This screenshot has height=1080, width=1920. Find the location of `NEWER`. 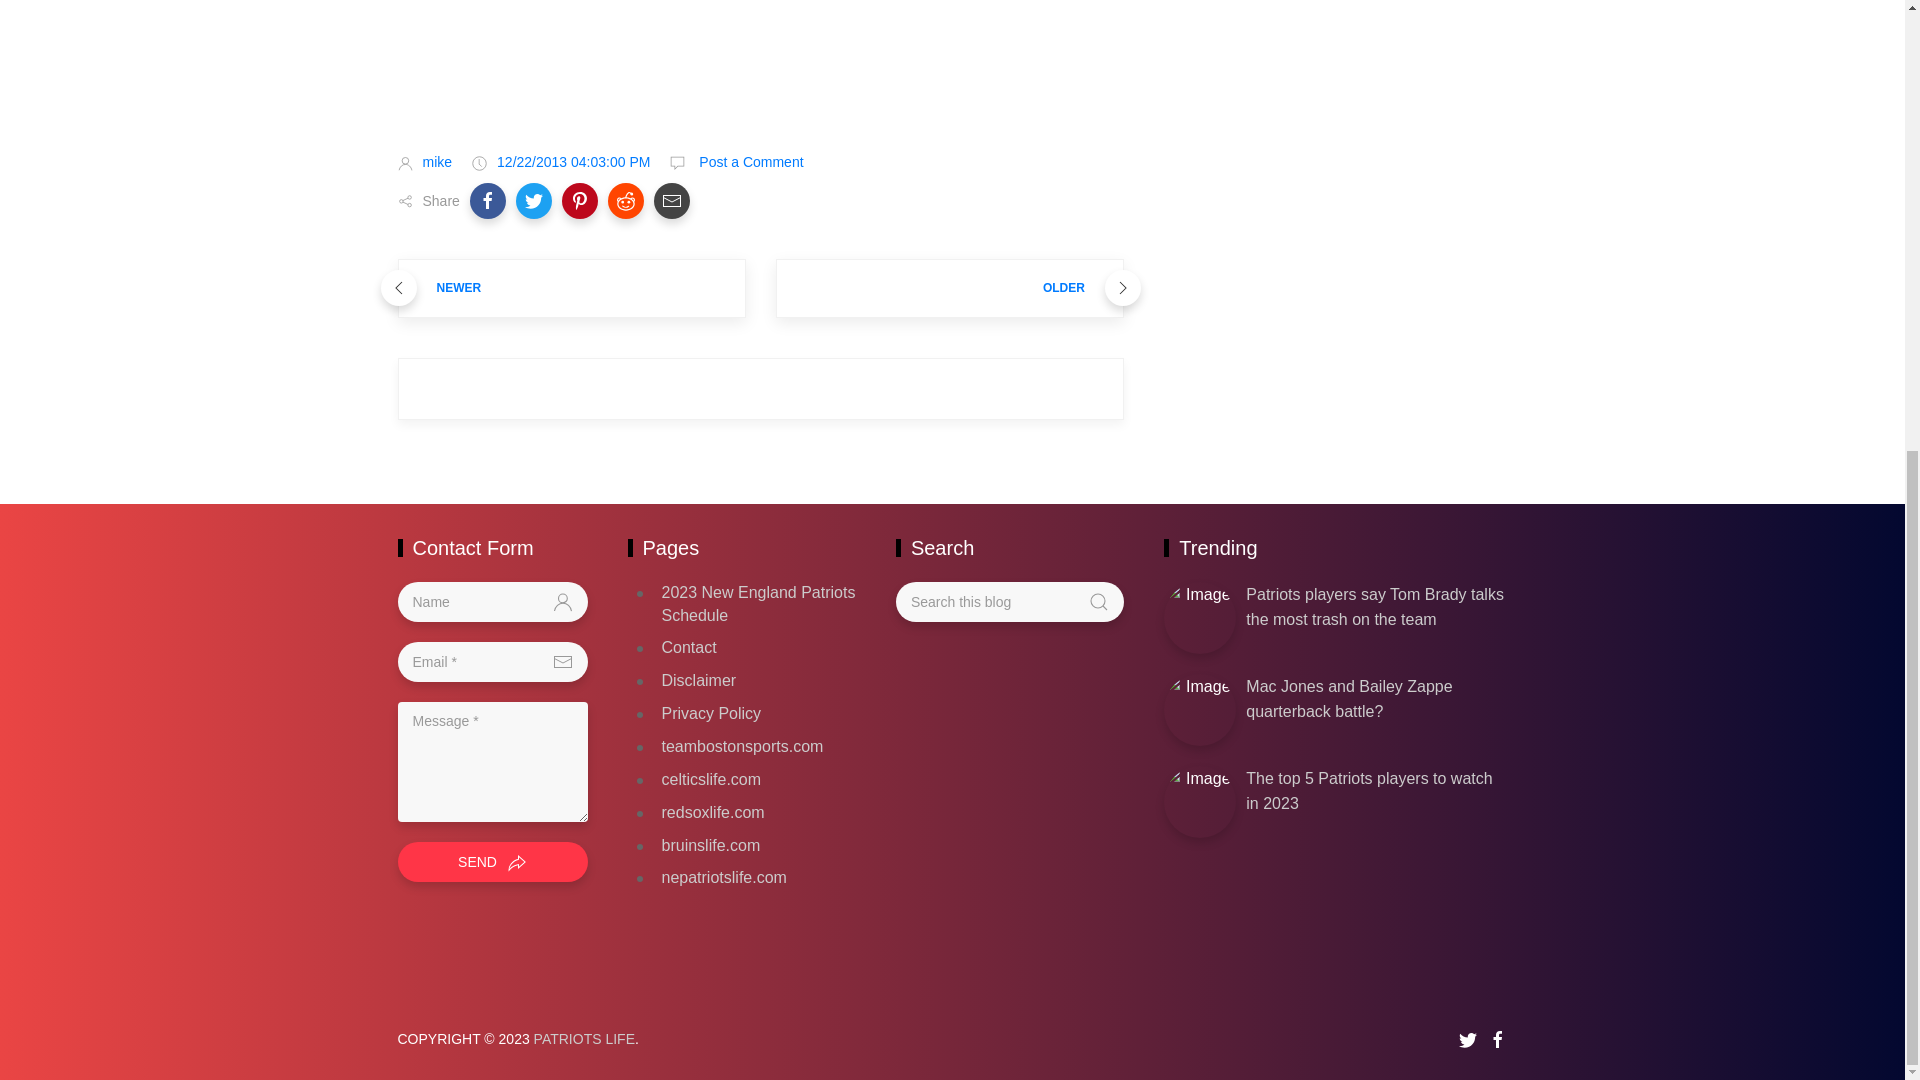

NEWER is located at coordinates (572, 288).